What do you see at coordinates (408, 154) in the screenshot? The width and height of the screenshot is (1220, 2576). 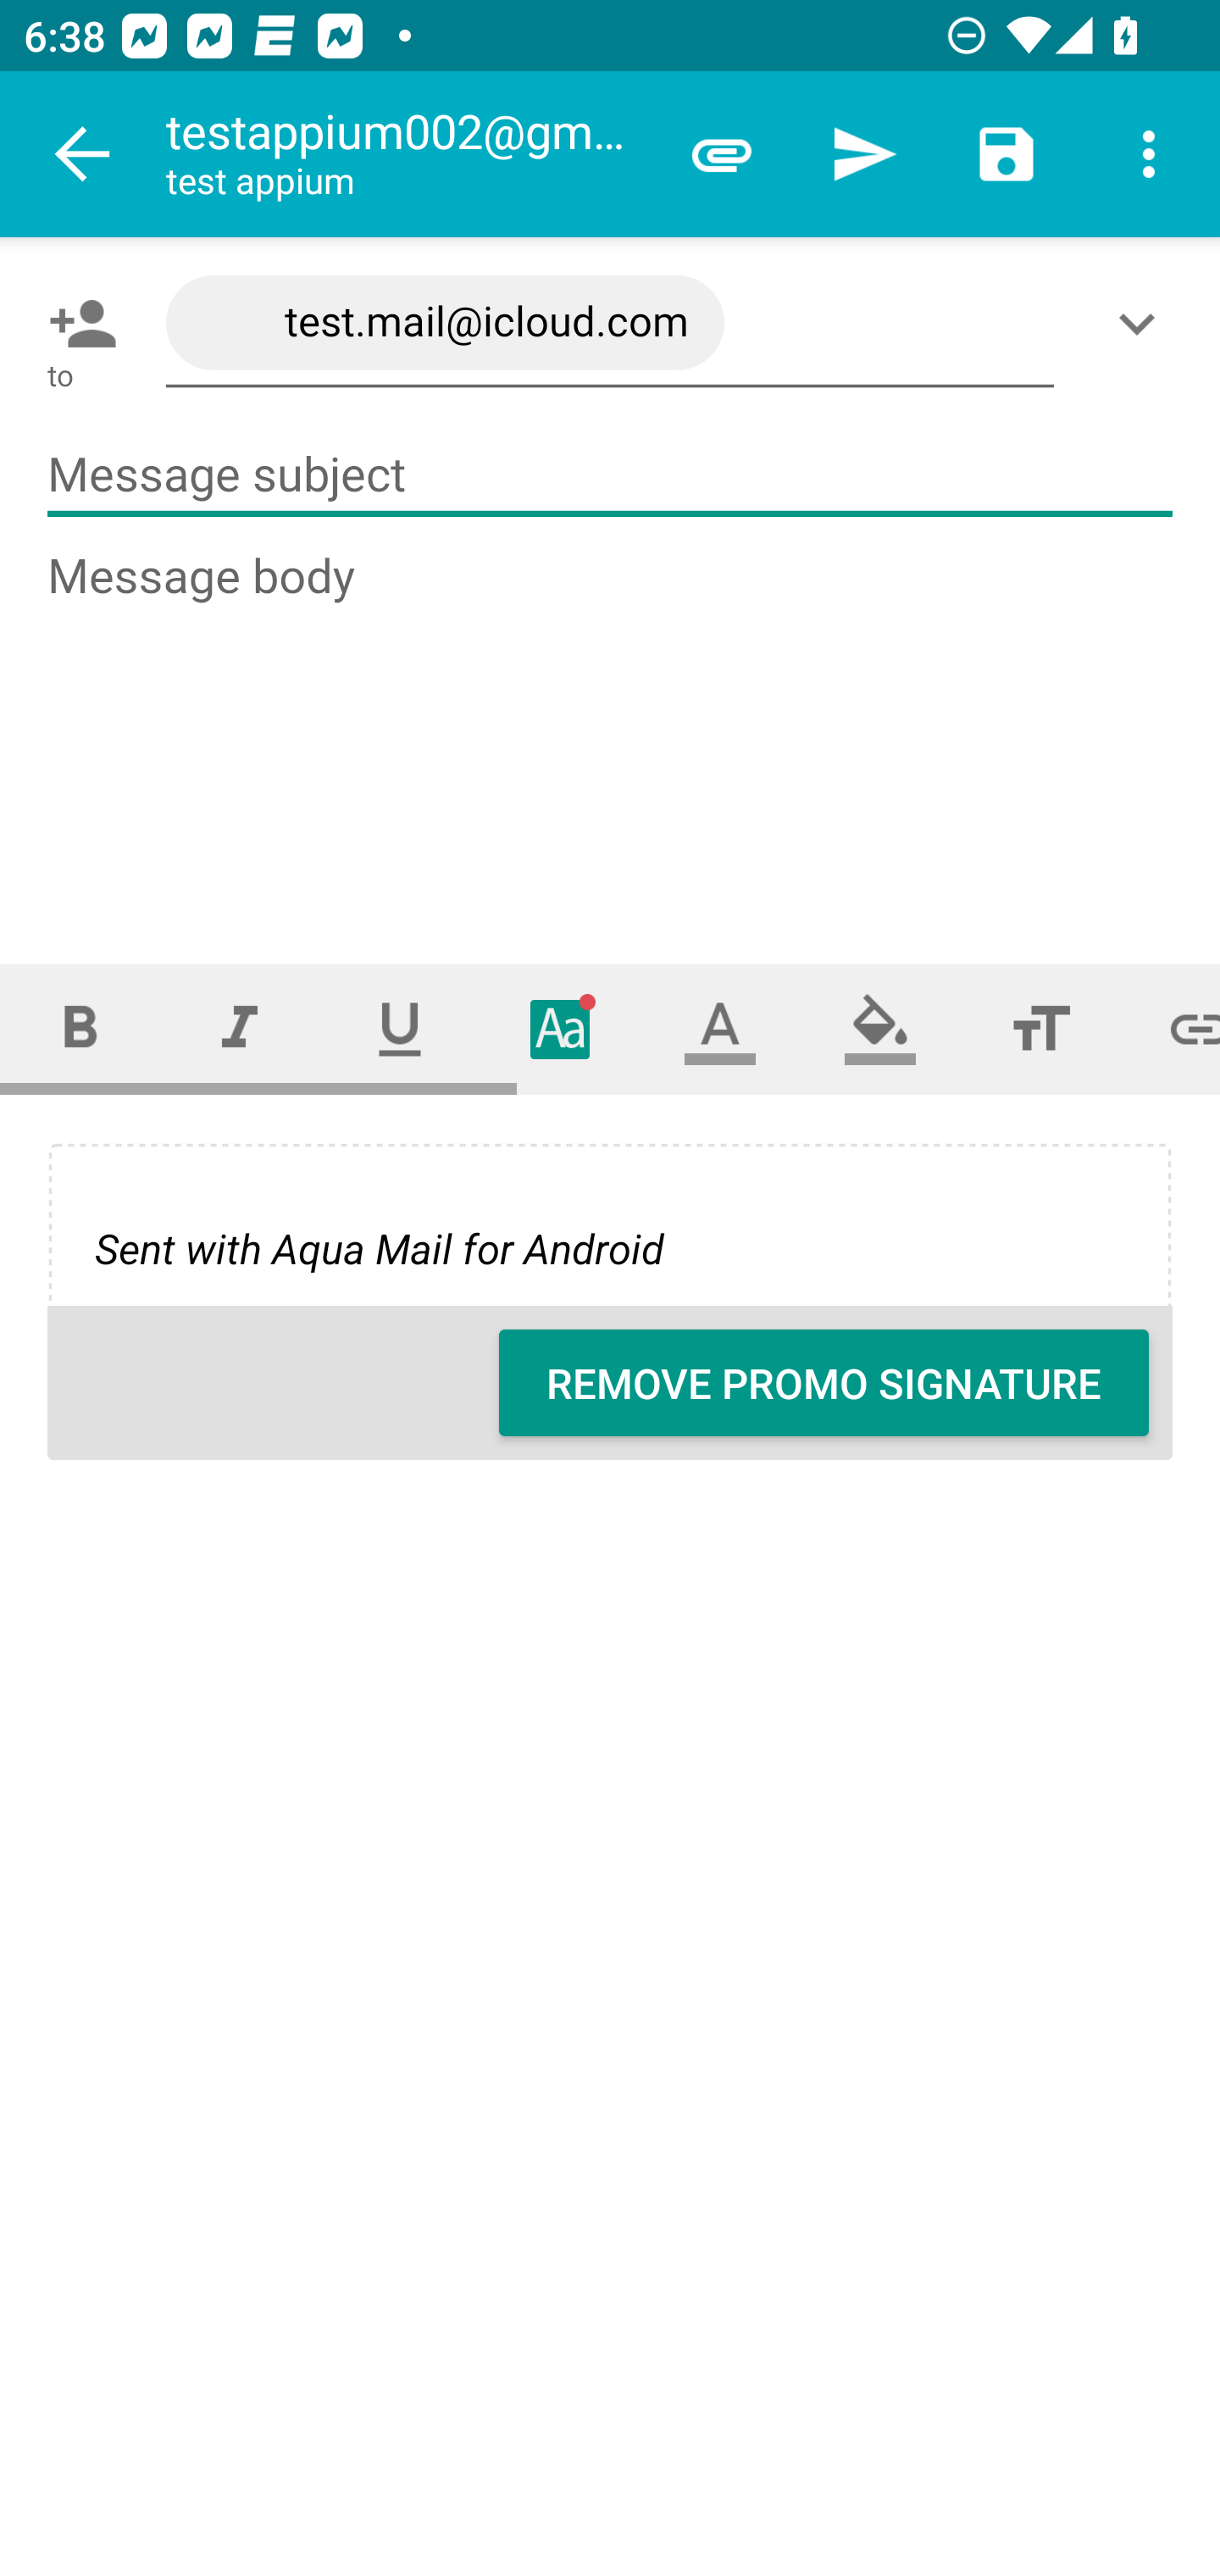 I see `testappium002@gmail.com test appium` at bounding box center [408, 154].